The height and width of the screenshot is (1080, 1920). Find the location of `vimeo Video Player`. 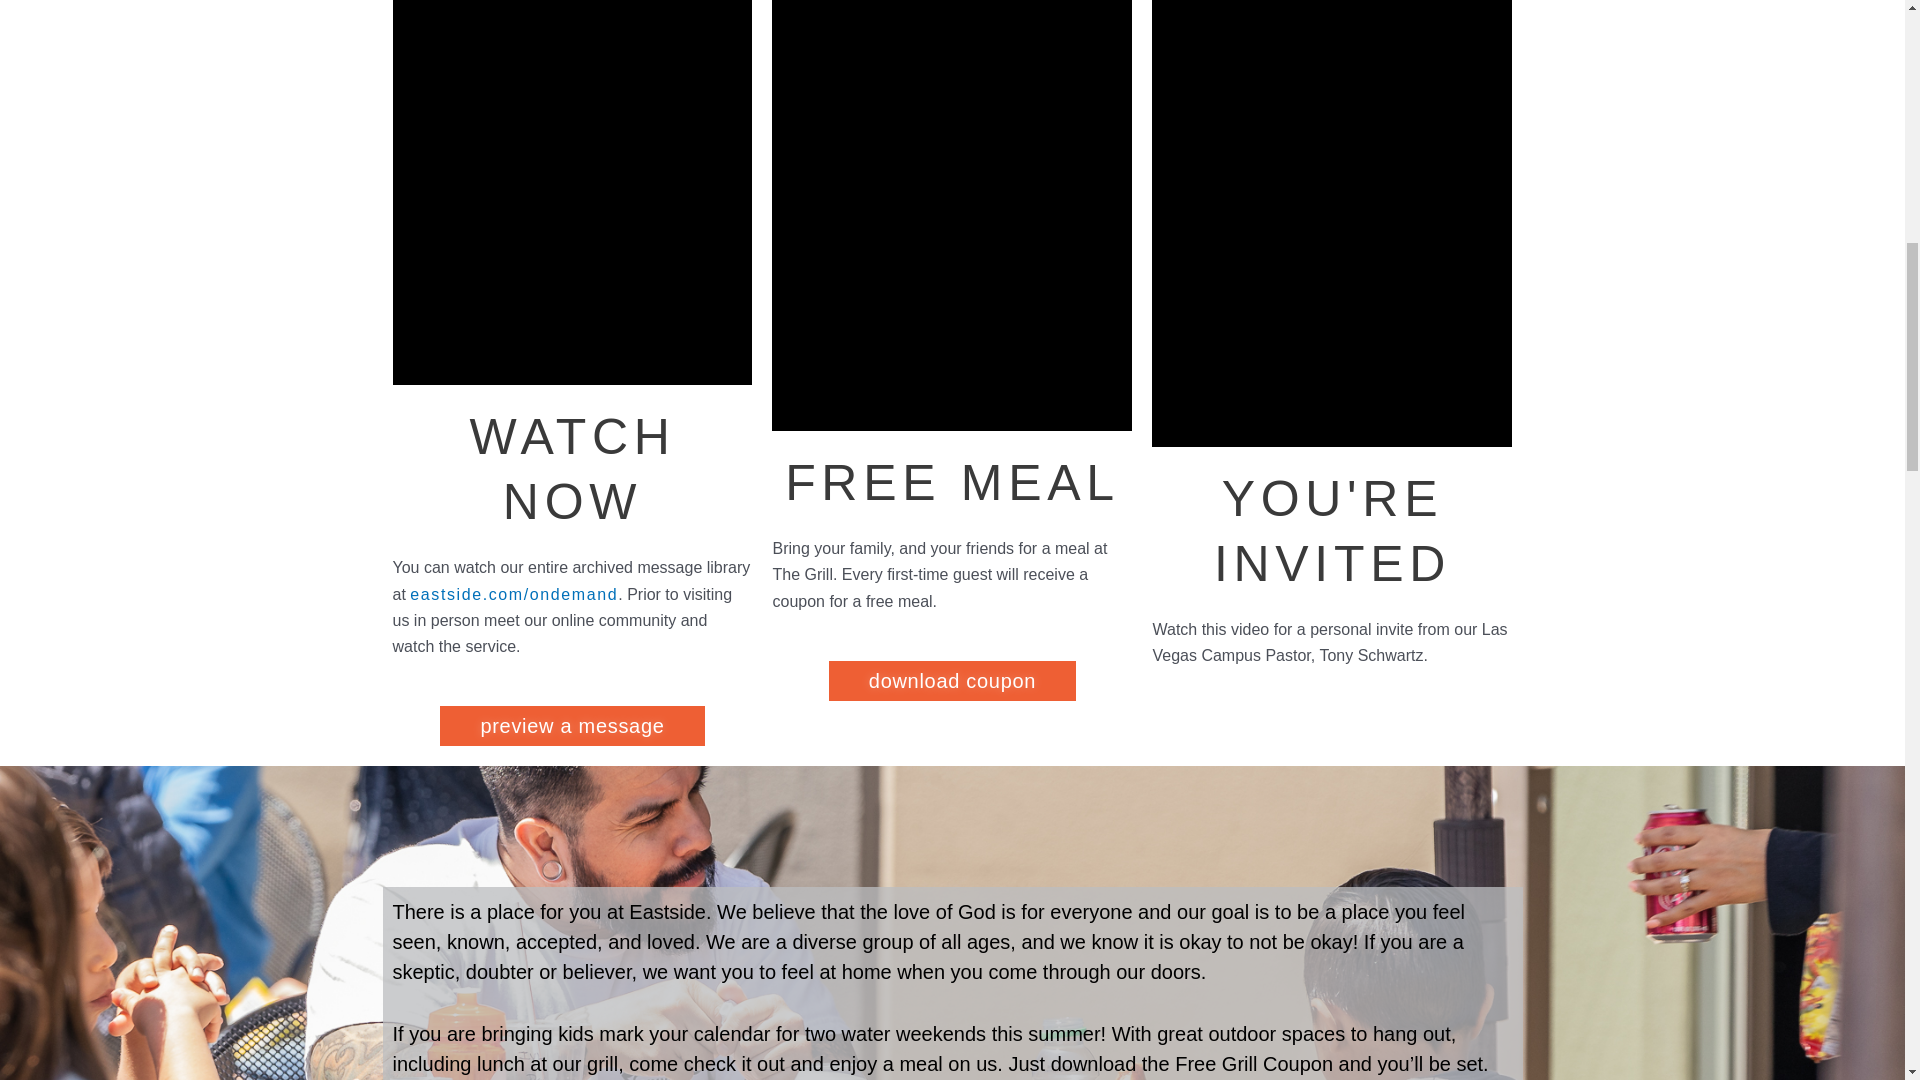

vimeo Video Player is located at coordinates (572, 192).